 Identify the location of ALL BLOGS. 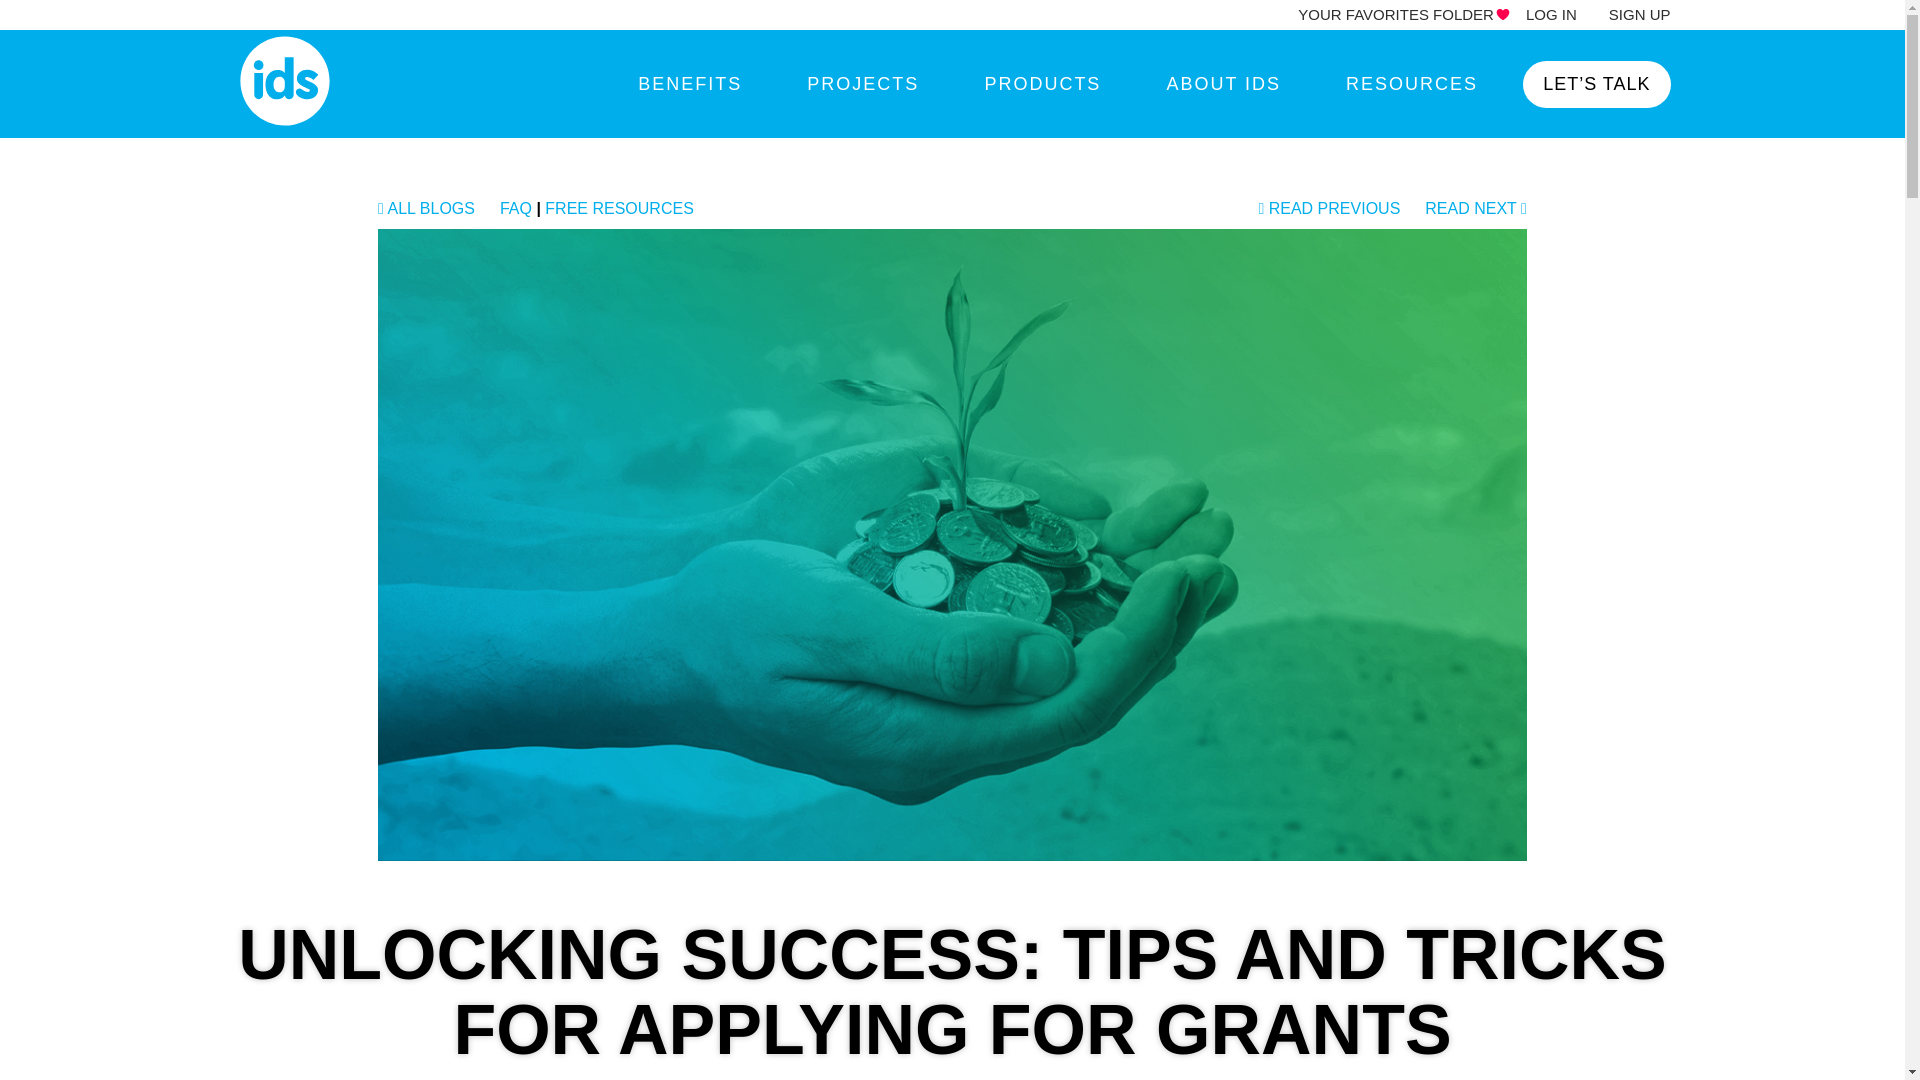
(426, 208).